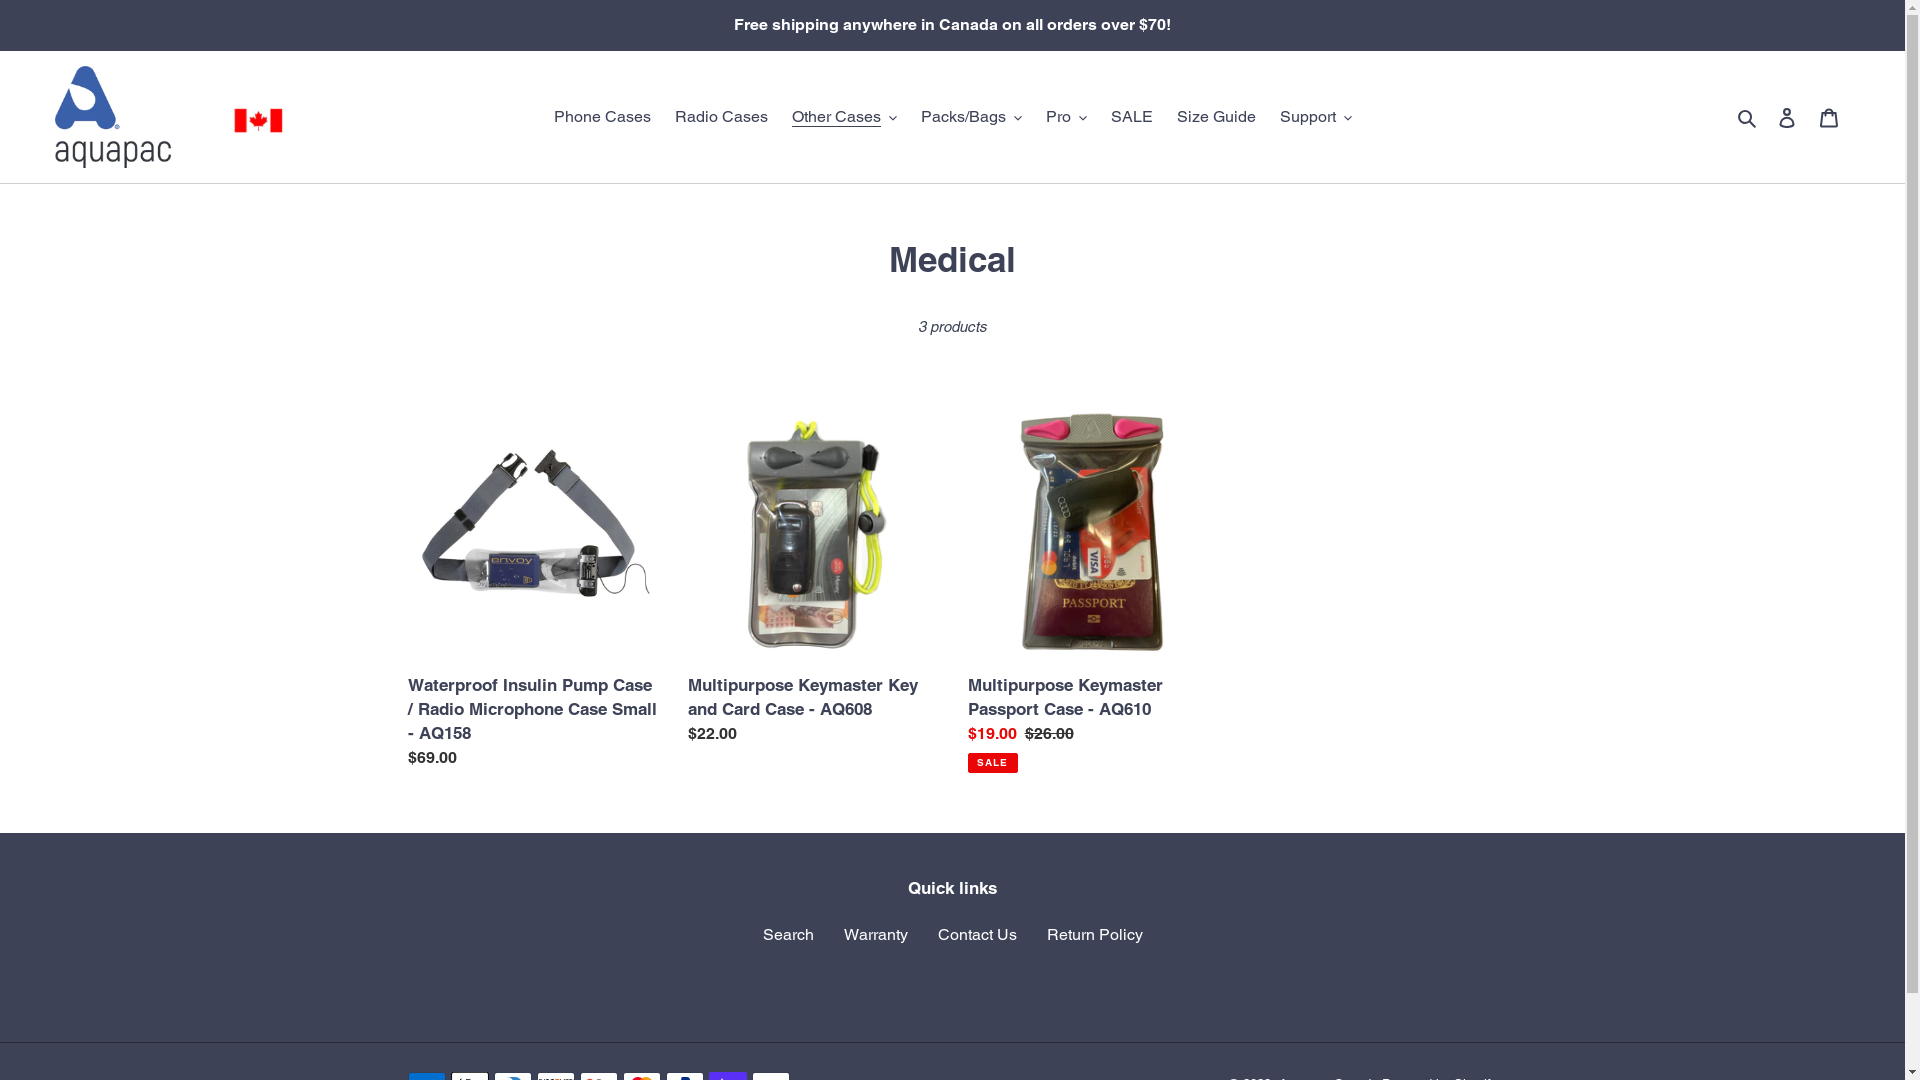  Describe the element at coordinates (970, 117) in the screenshot. I see `Packs/Bags` at that location.